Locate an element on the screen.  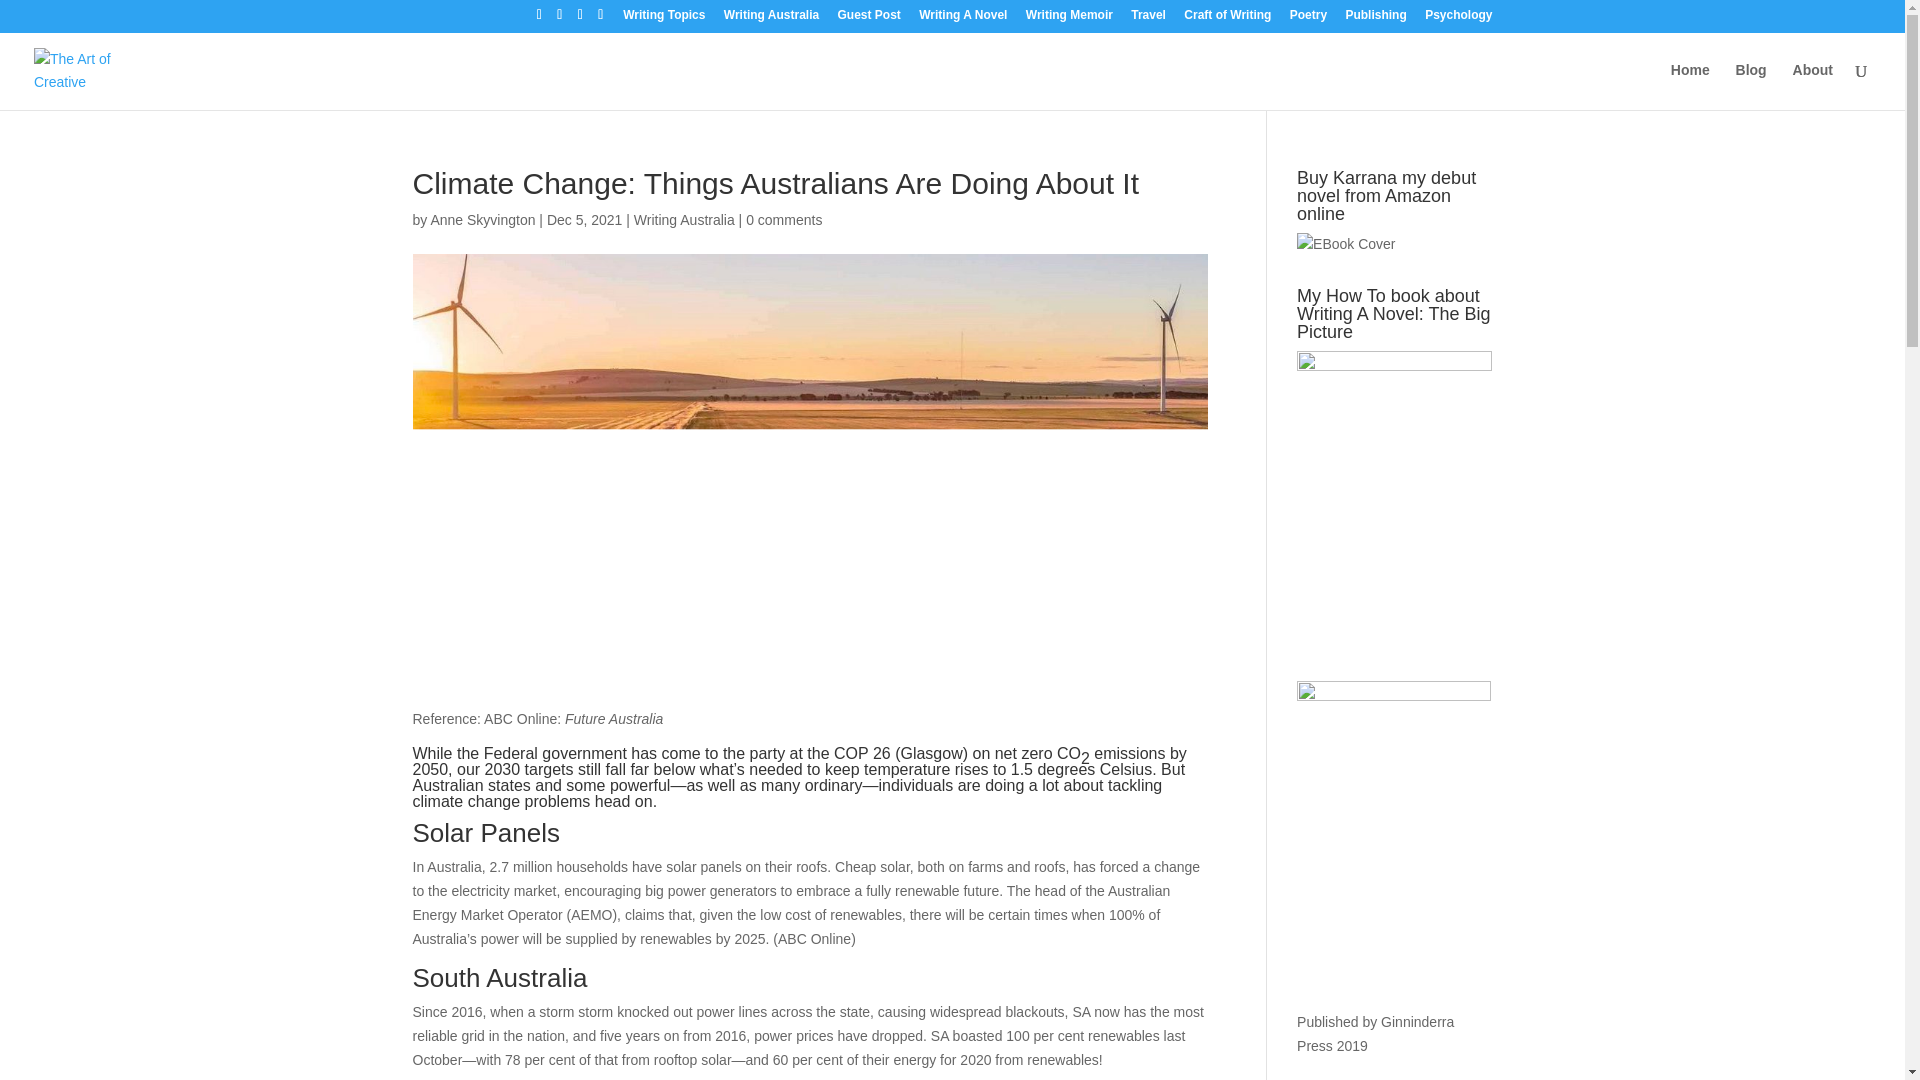
Posts by Anne Skyvington is located at coordinates (482, 219).